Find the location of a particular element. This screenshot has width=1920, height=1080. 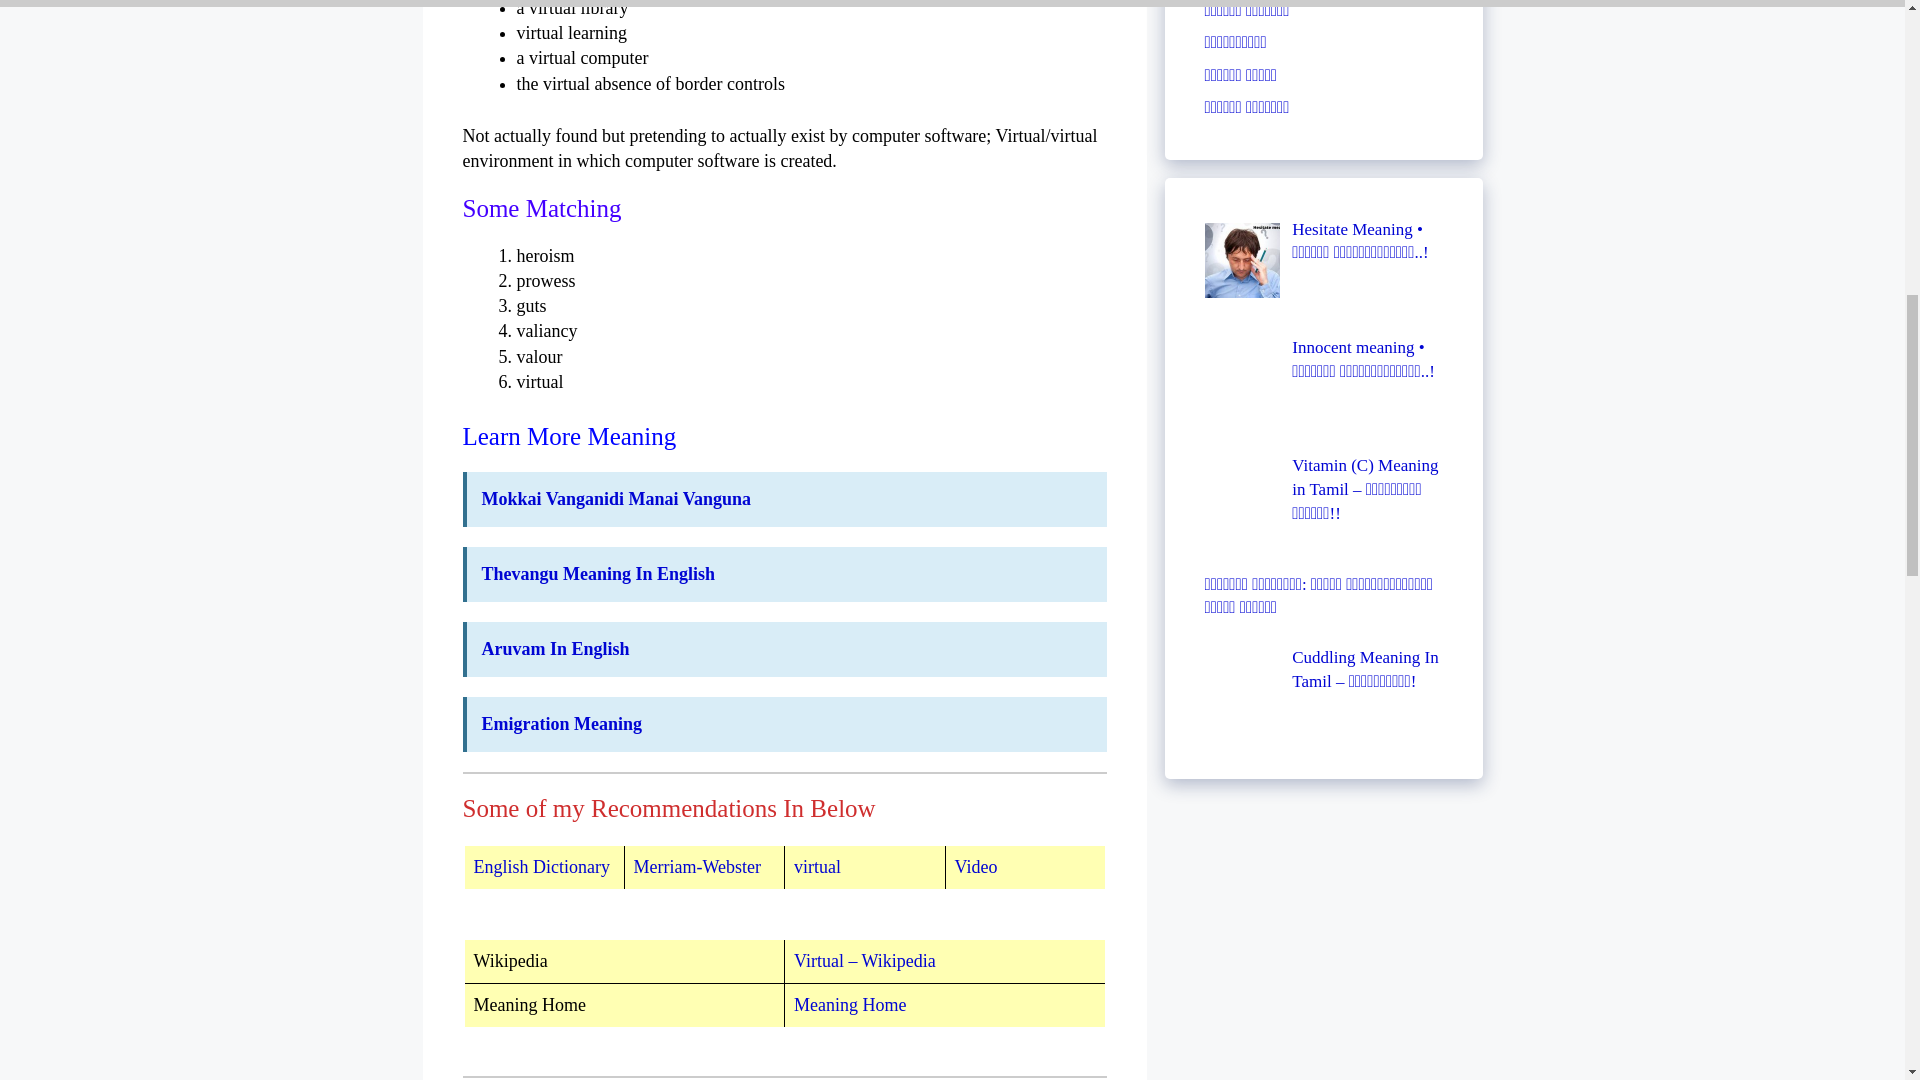

Meaning Home is located at coordinates (850, 1004).